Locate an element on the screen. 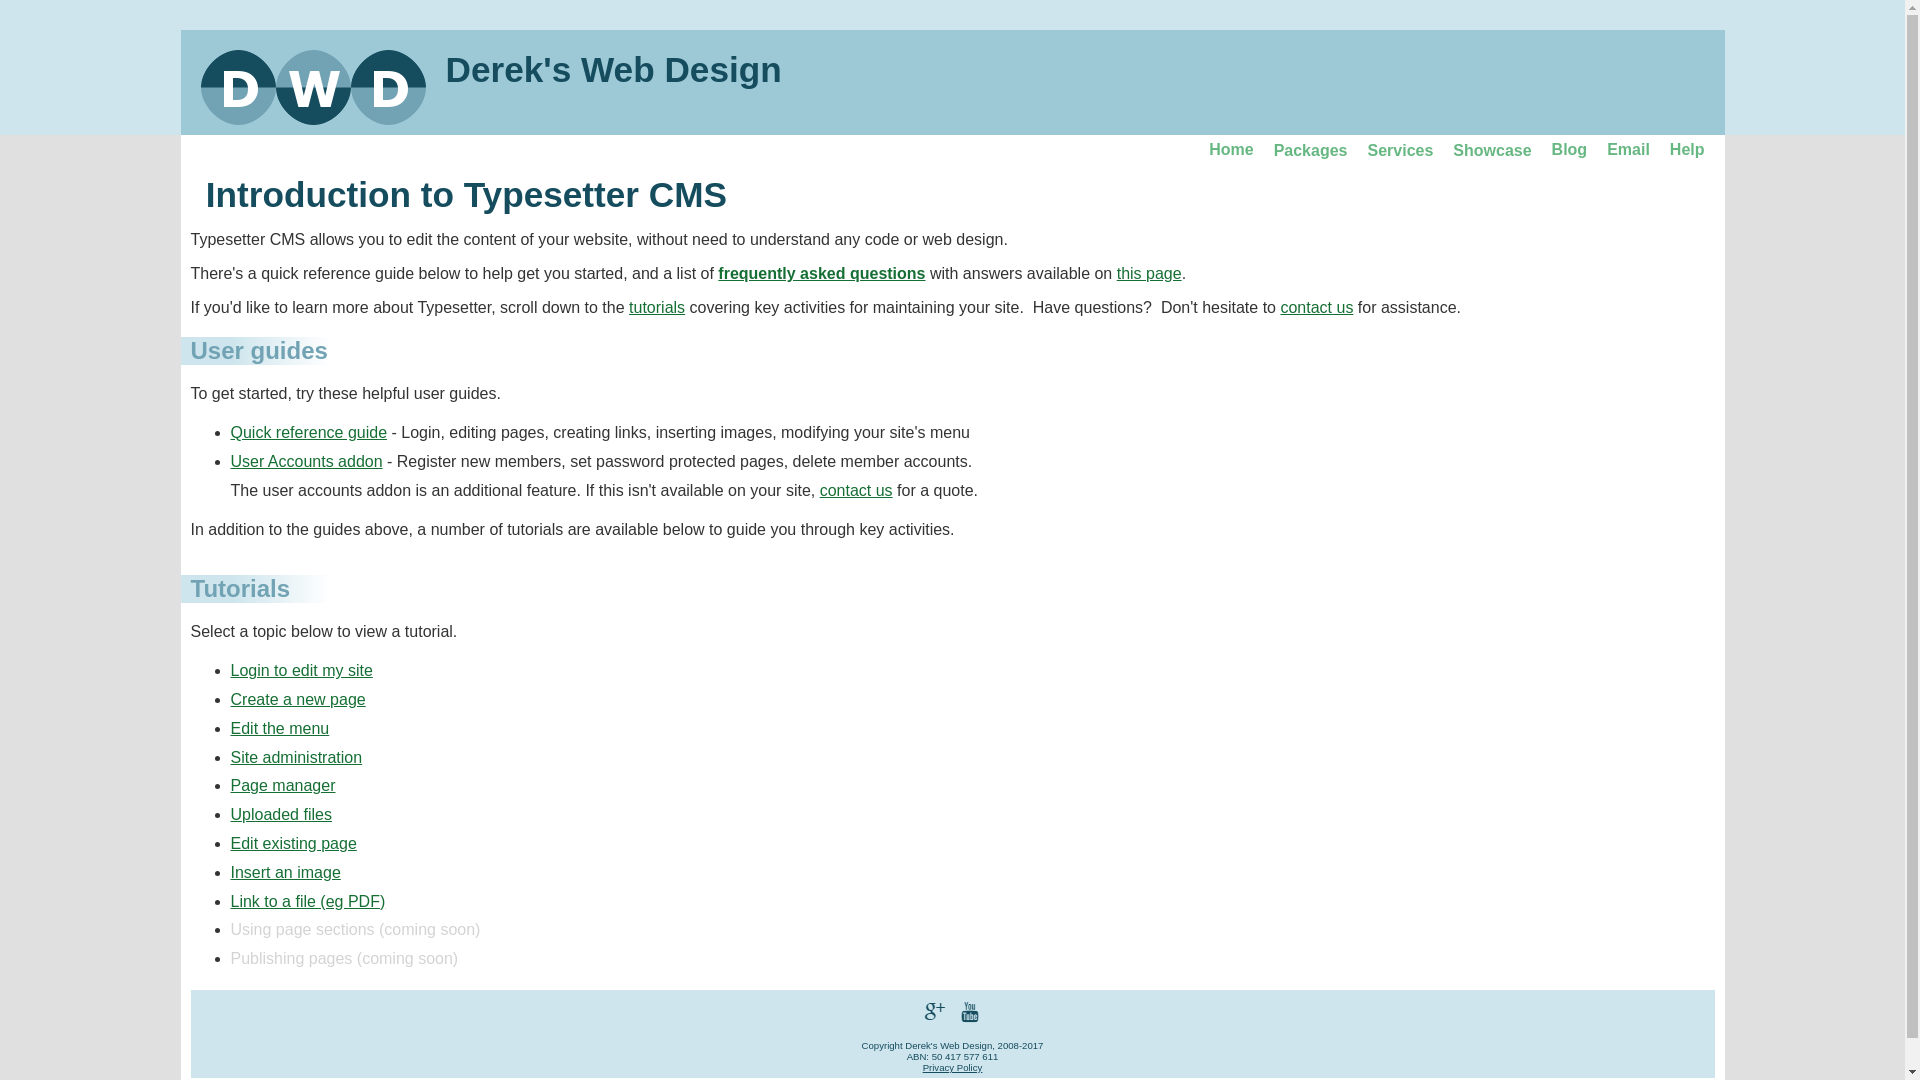  Edit existing page is located at coordinates (293, 844).